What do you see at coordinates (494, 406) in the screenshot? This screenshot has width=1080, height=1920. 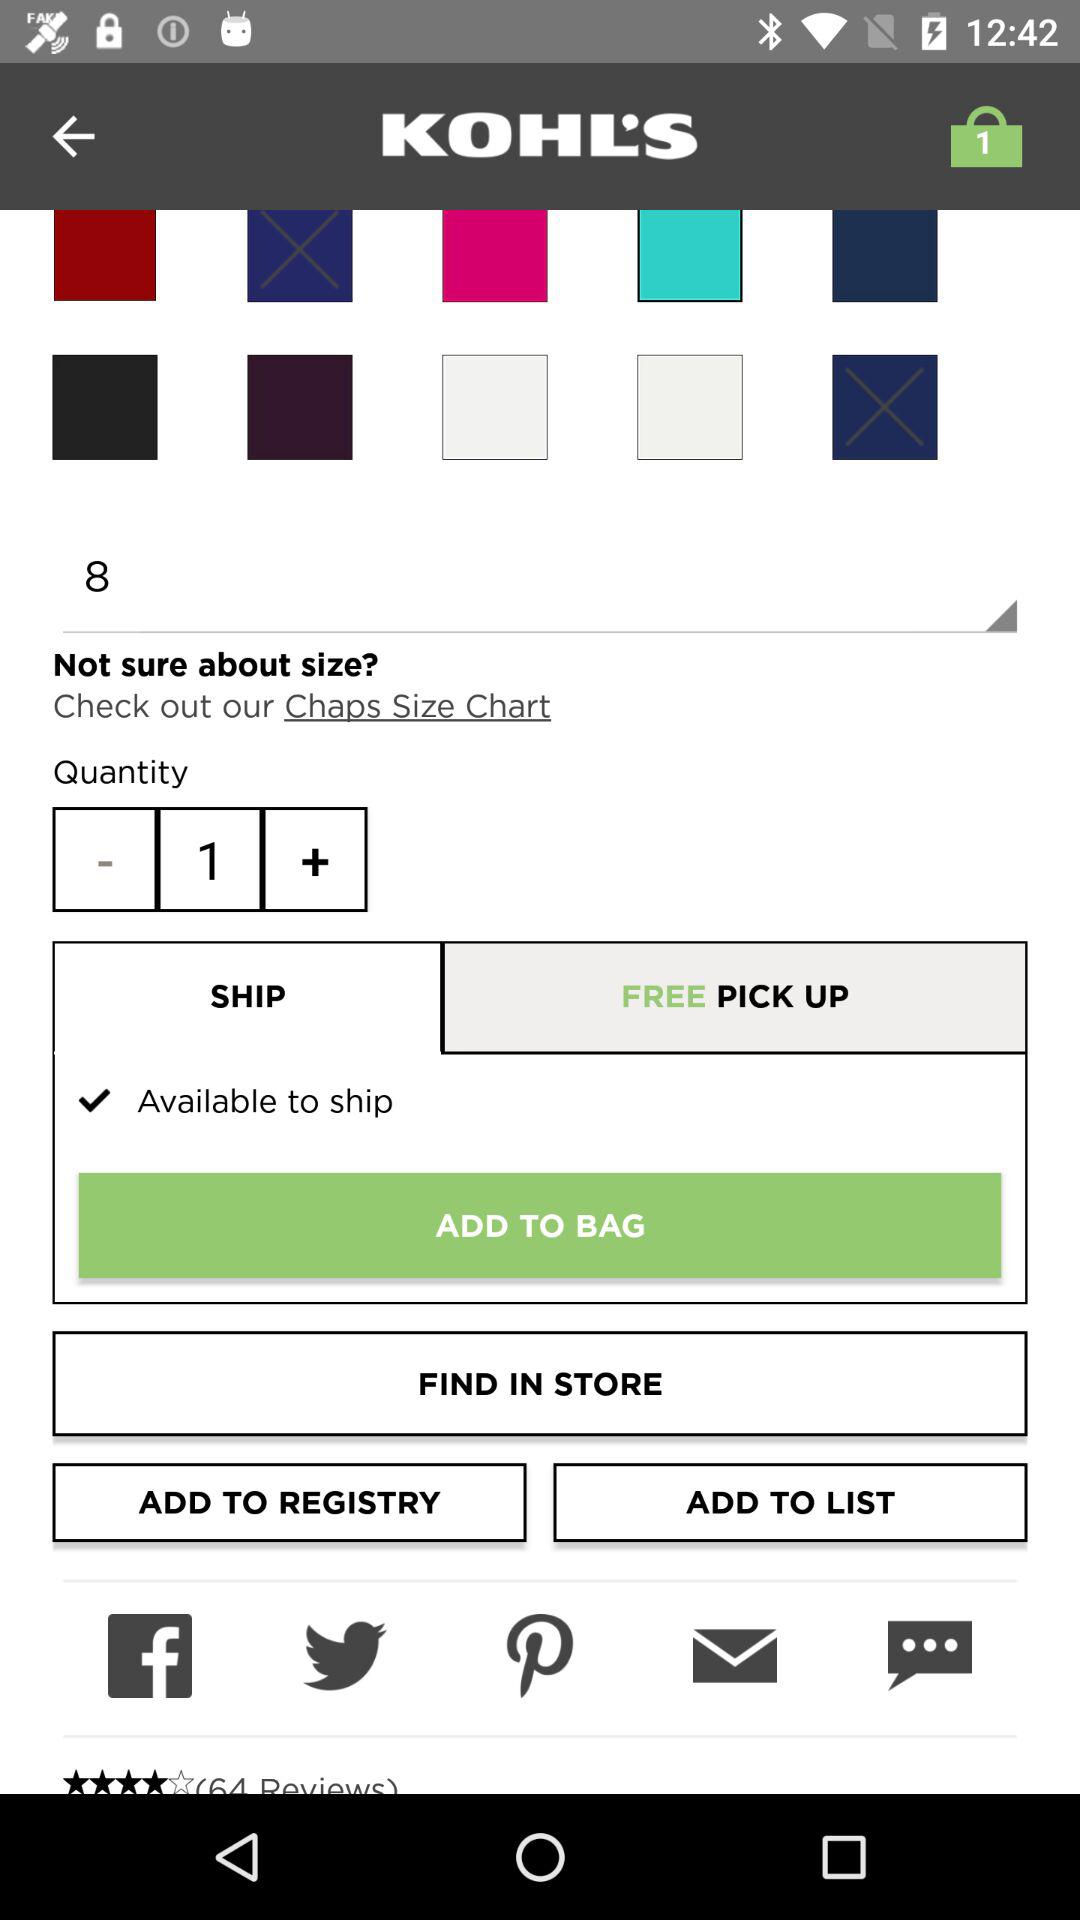 I see `color selection button` at bounding box center [494, 406].